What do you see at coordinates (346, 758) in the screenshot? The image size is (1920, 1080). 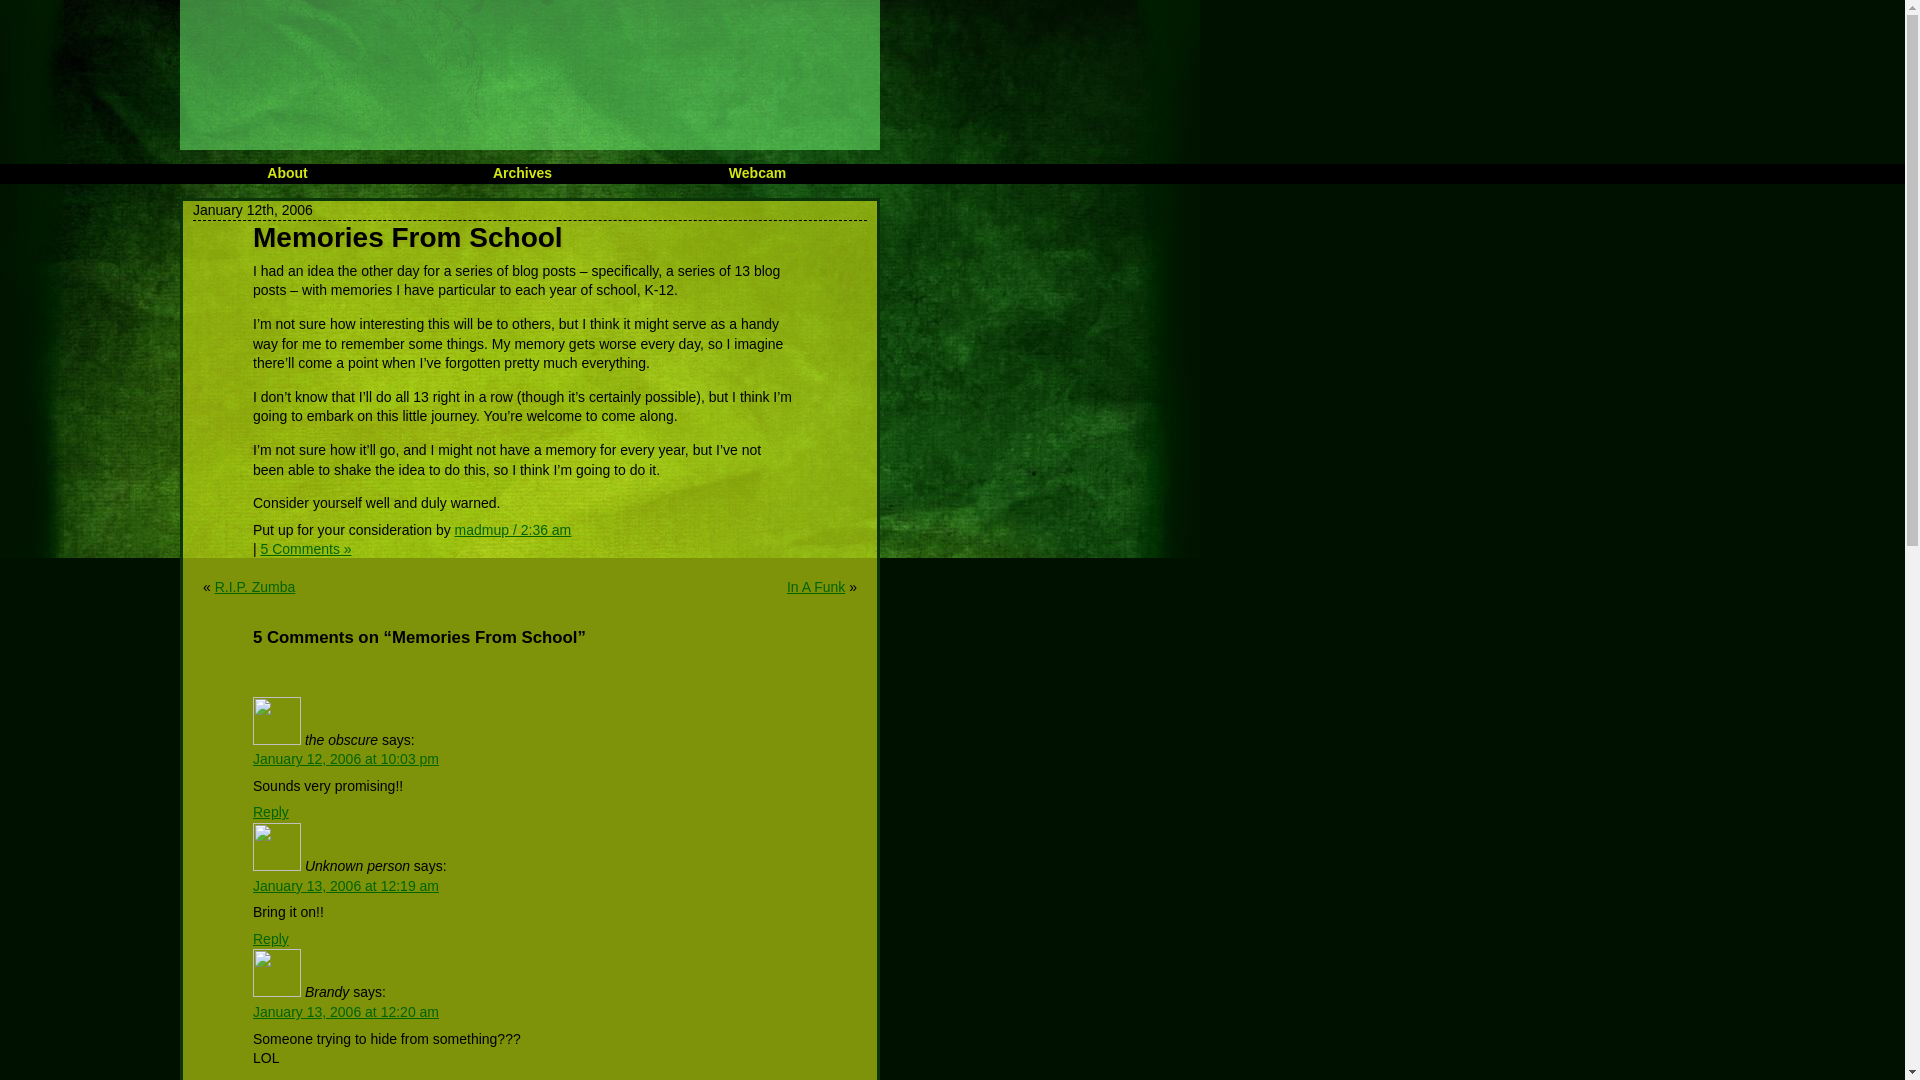 I see `January 12, 2006 at 10:03 pm` at bounding box center [346, 758].